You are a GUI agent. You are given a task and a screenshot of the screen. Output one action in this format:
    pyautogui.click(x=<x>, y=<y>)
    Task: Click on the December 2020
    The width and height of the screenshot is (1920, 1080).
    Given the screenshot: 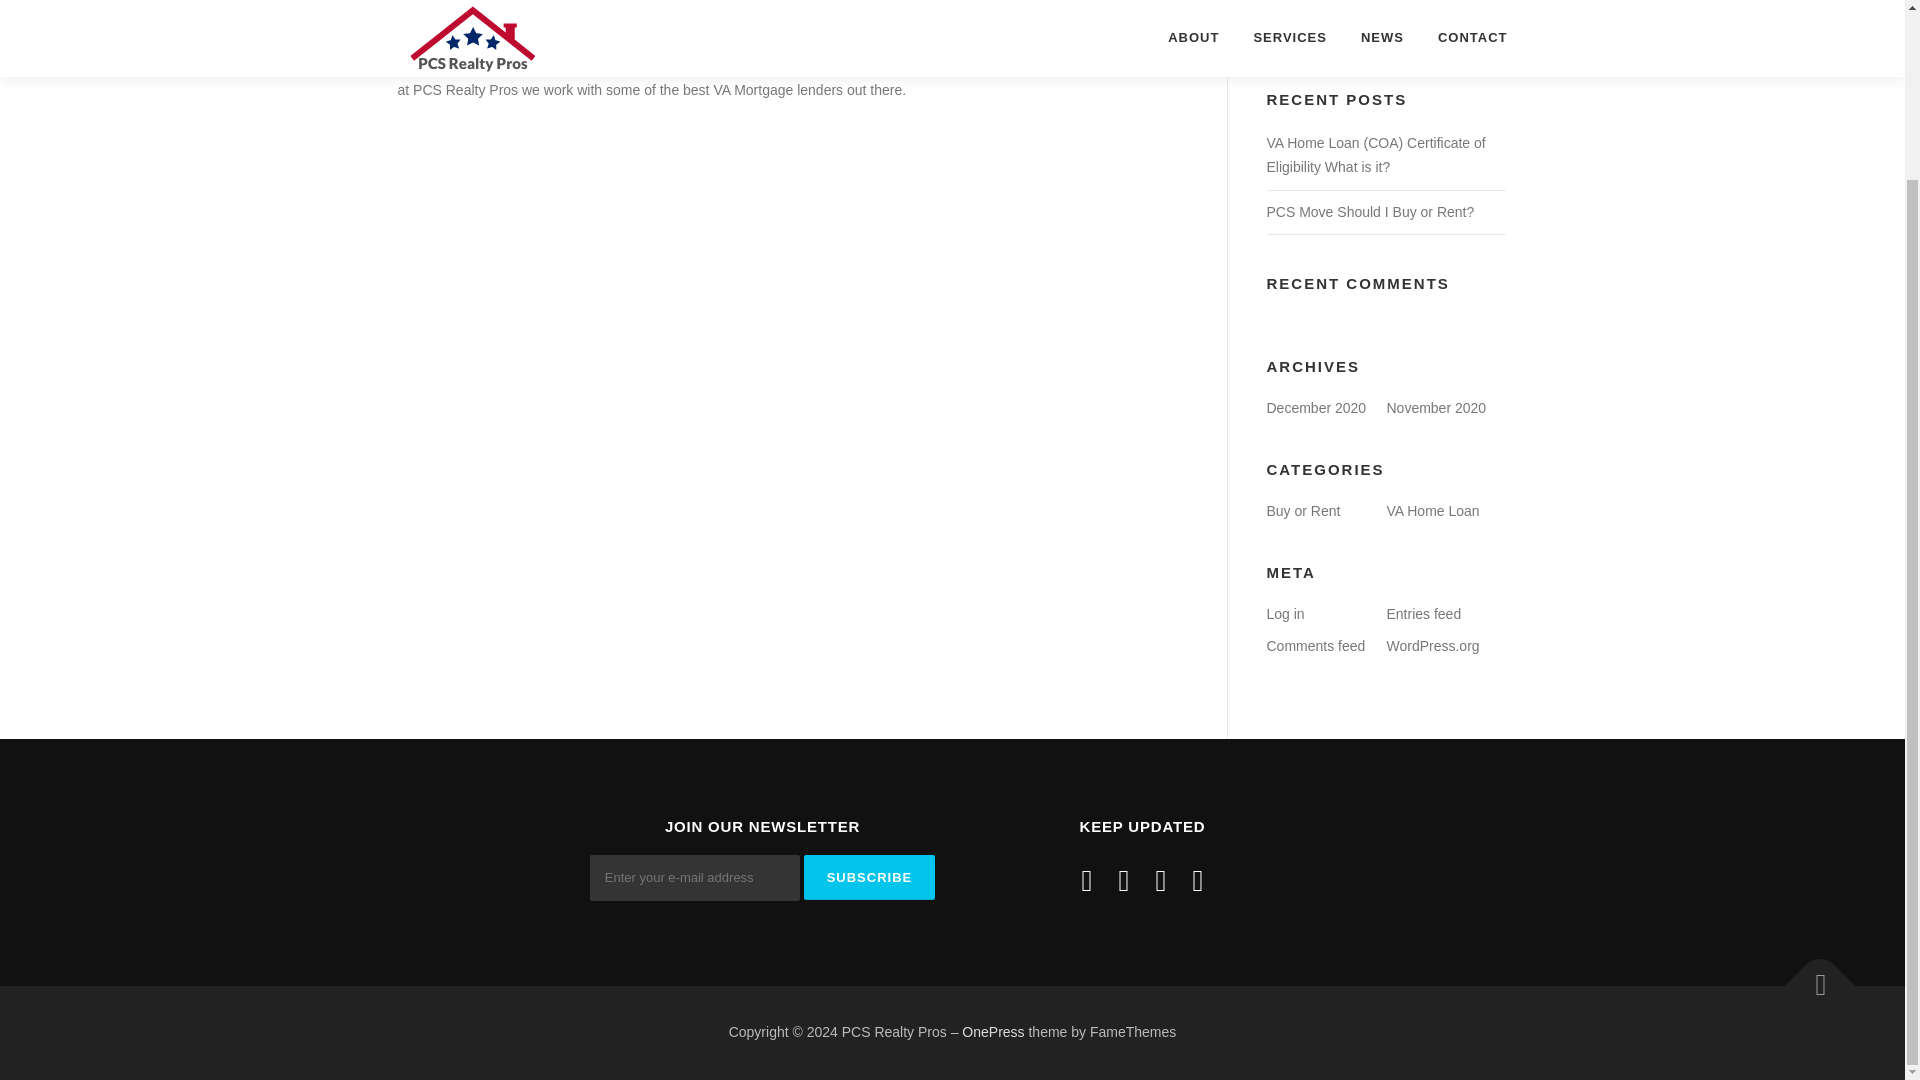 What is the action you would take?
    pyautogui.click(x=1315, y=407)
    